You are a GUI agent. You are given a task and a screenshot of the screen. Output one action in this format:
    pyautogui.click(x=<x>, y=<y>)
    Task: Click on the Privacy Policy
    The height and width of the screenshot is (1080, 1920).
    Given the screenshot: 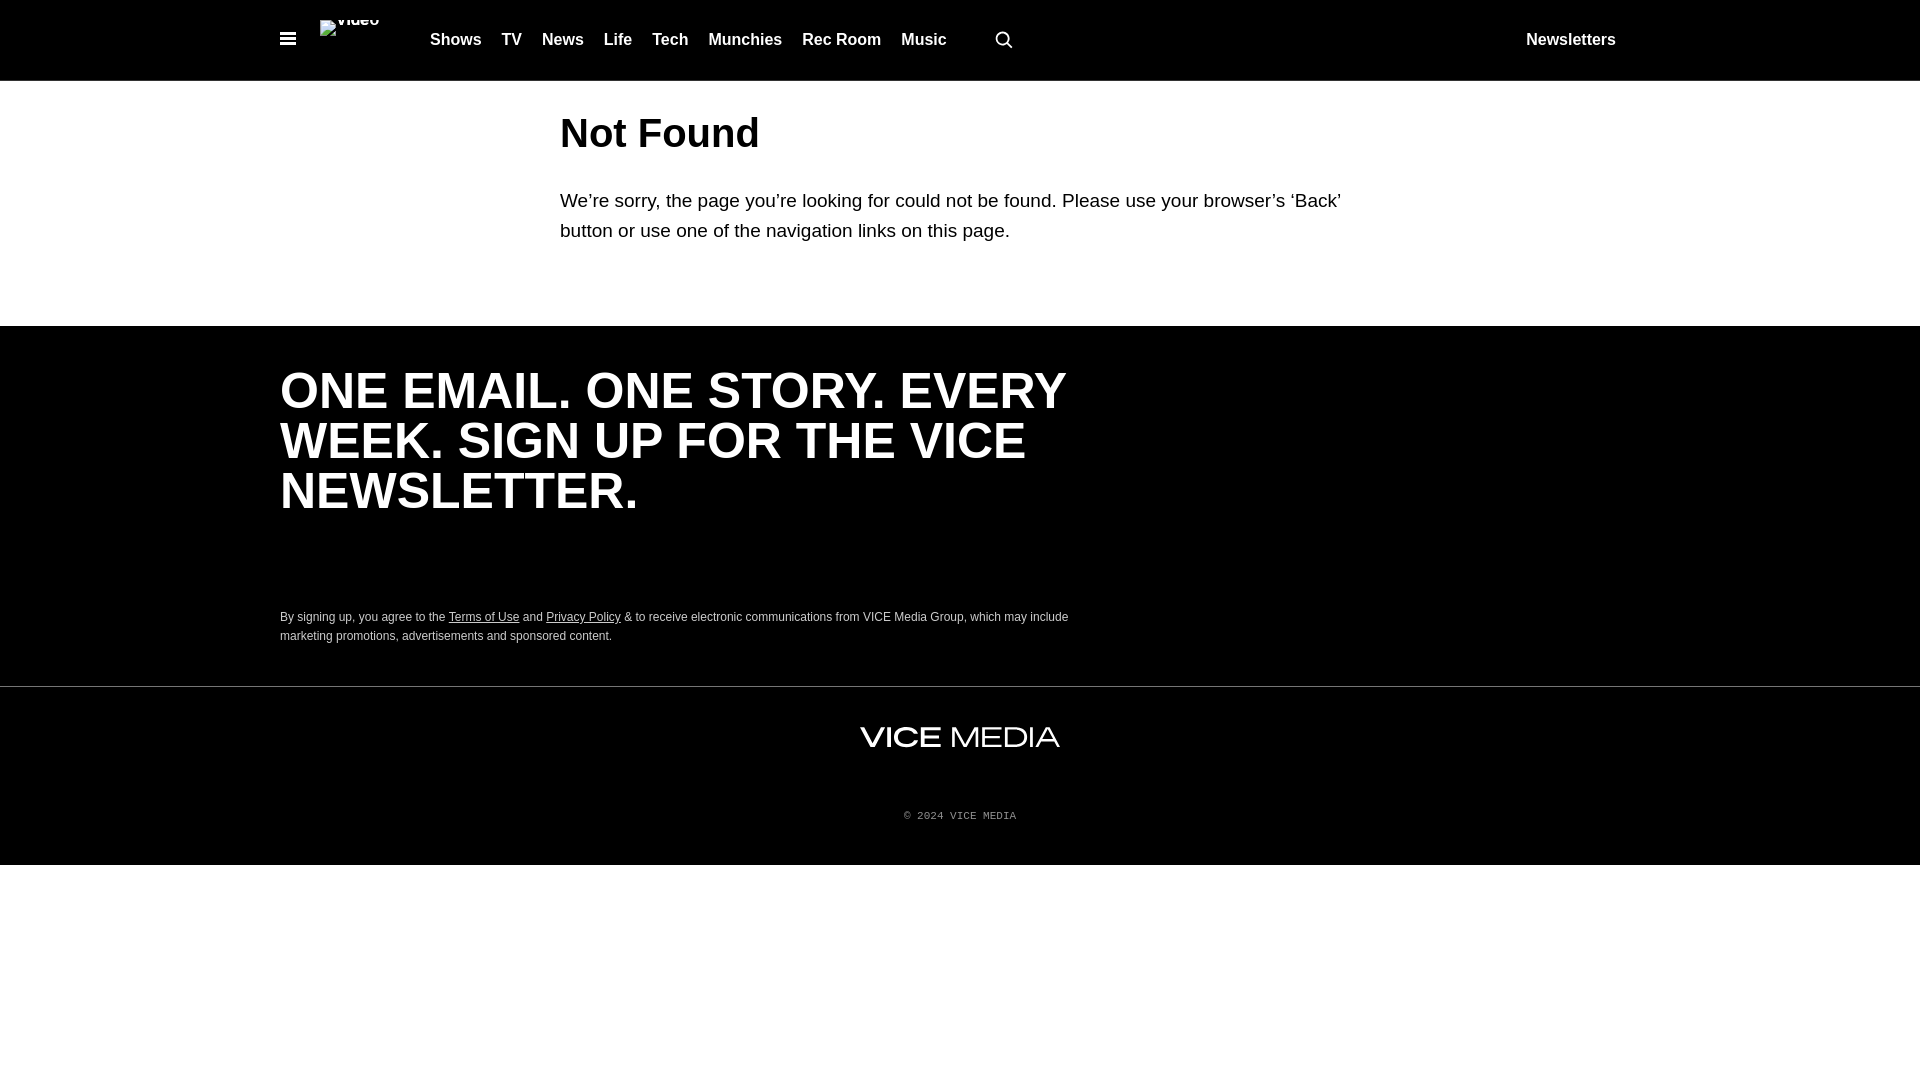 What is the action you would take?
    pyautogui.click(x=582, y=617)
    